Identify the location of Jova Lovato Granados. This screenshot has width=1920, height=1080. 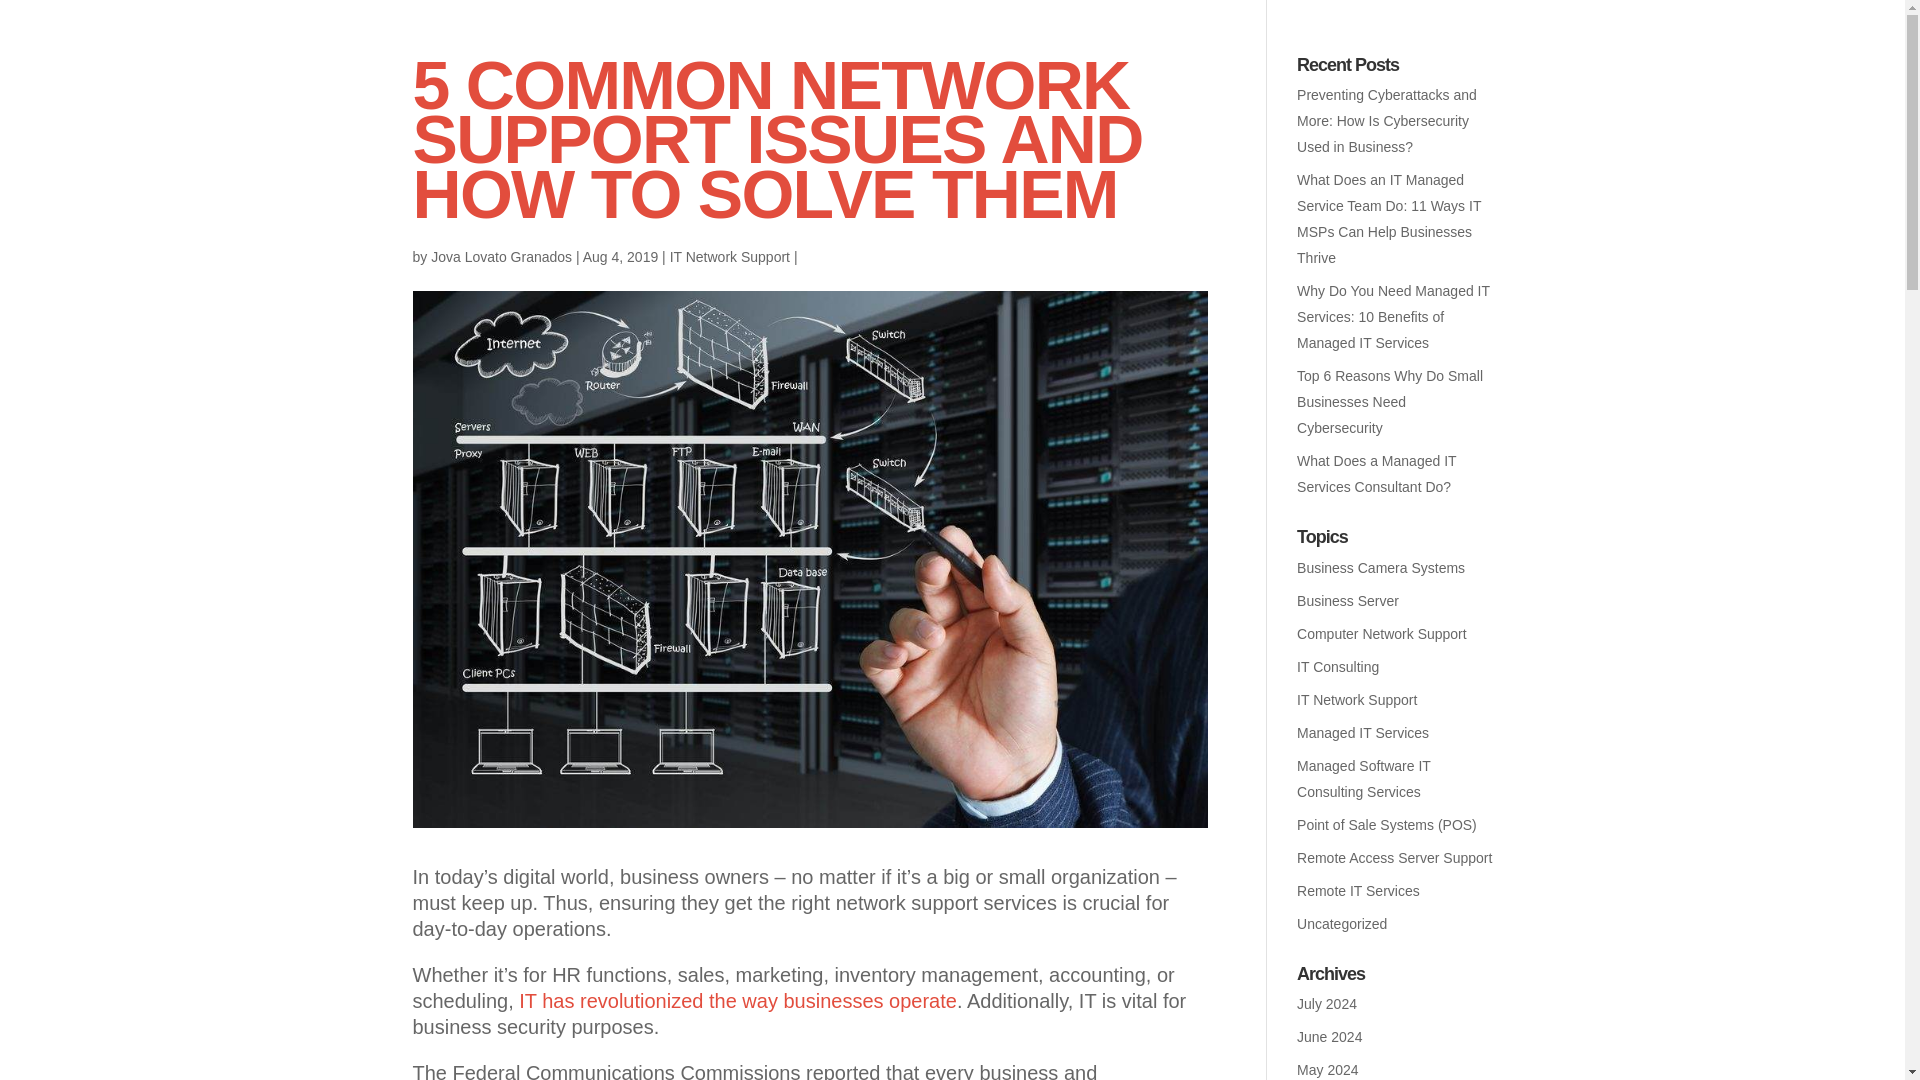
(501, 256).